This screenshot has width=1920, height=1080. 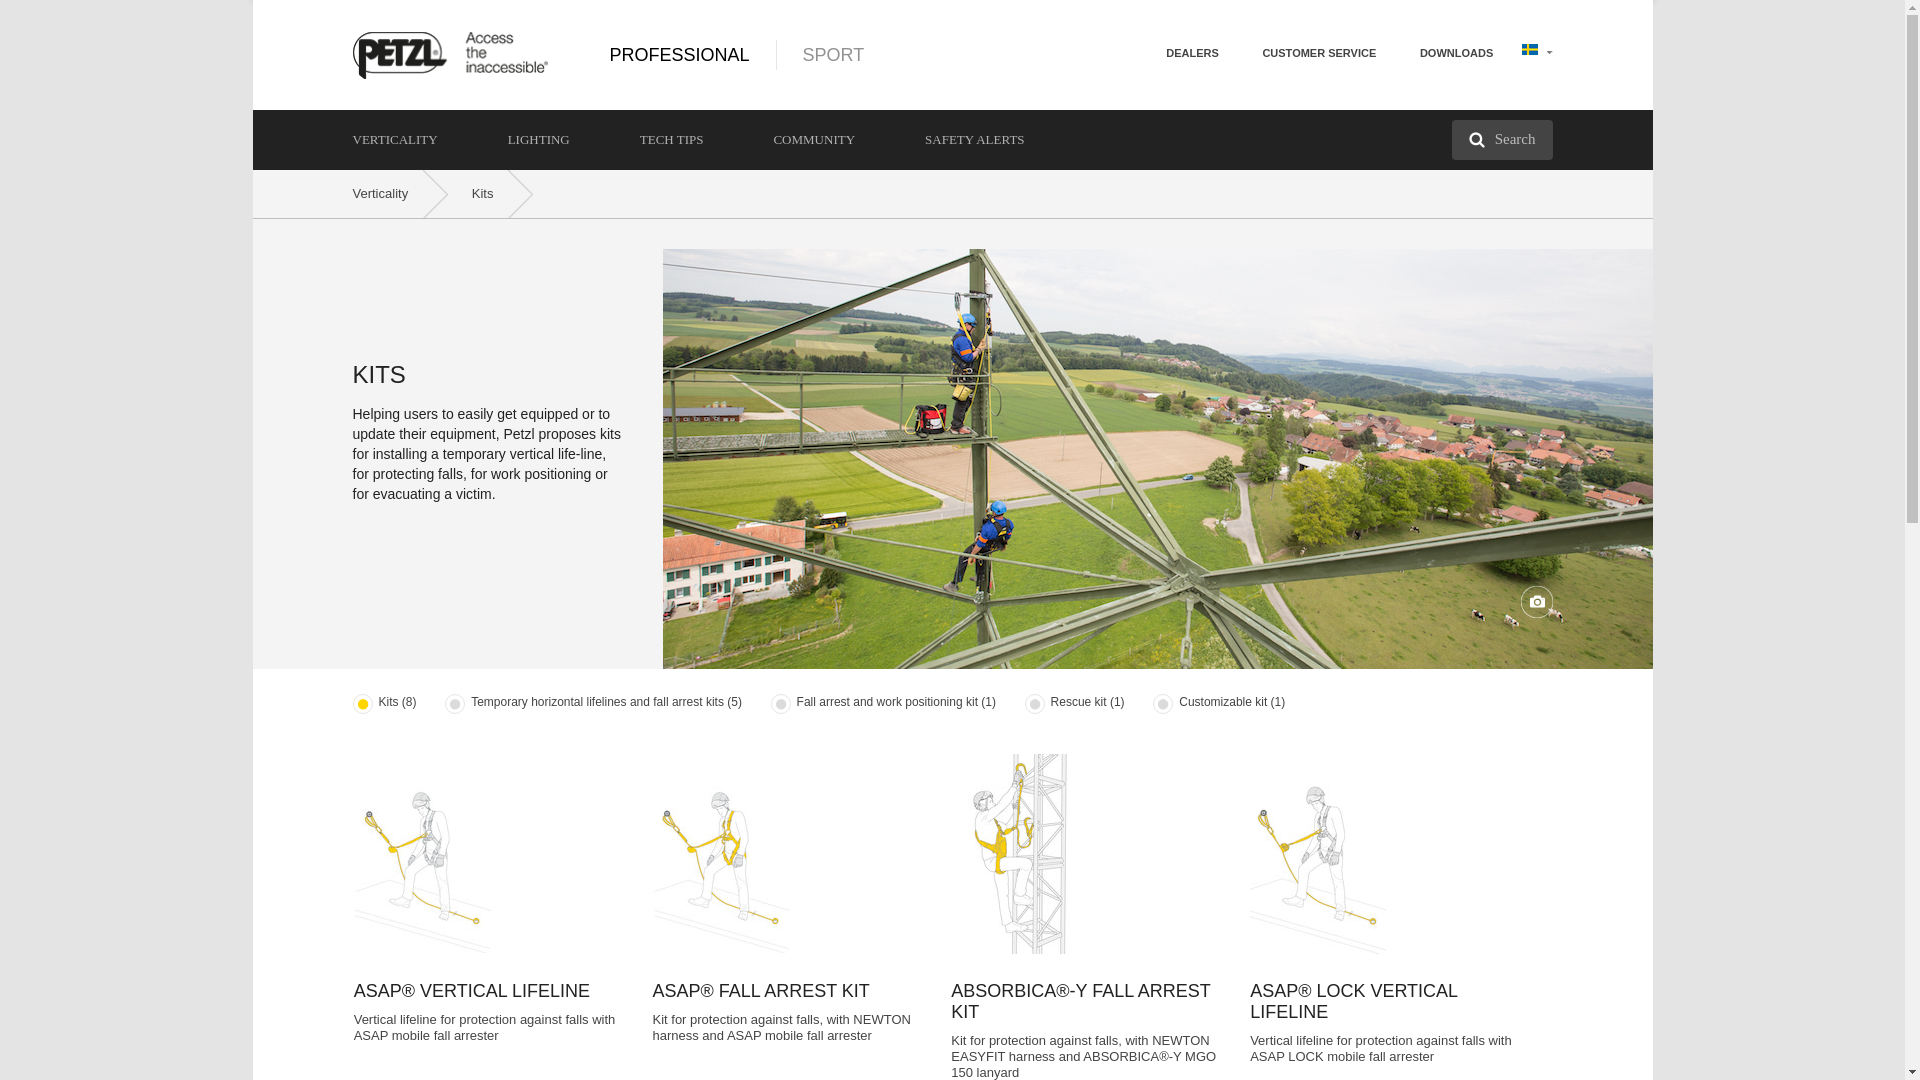 I want to click on CUSTOMER SERVICE, so click(x=1318, y=52).